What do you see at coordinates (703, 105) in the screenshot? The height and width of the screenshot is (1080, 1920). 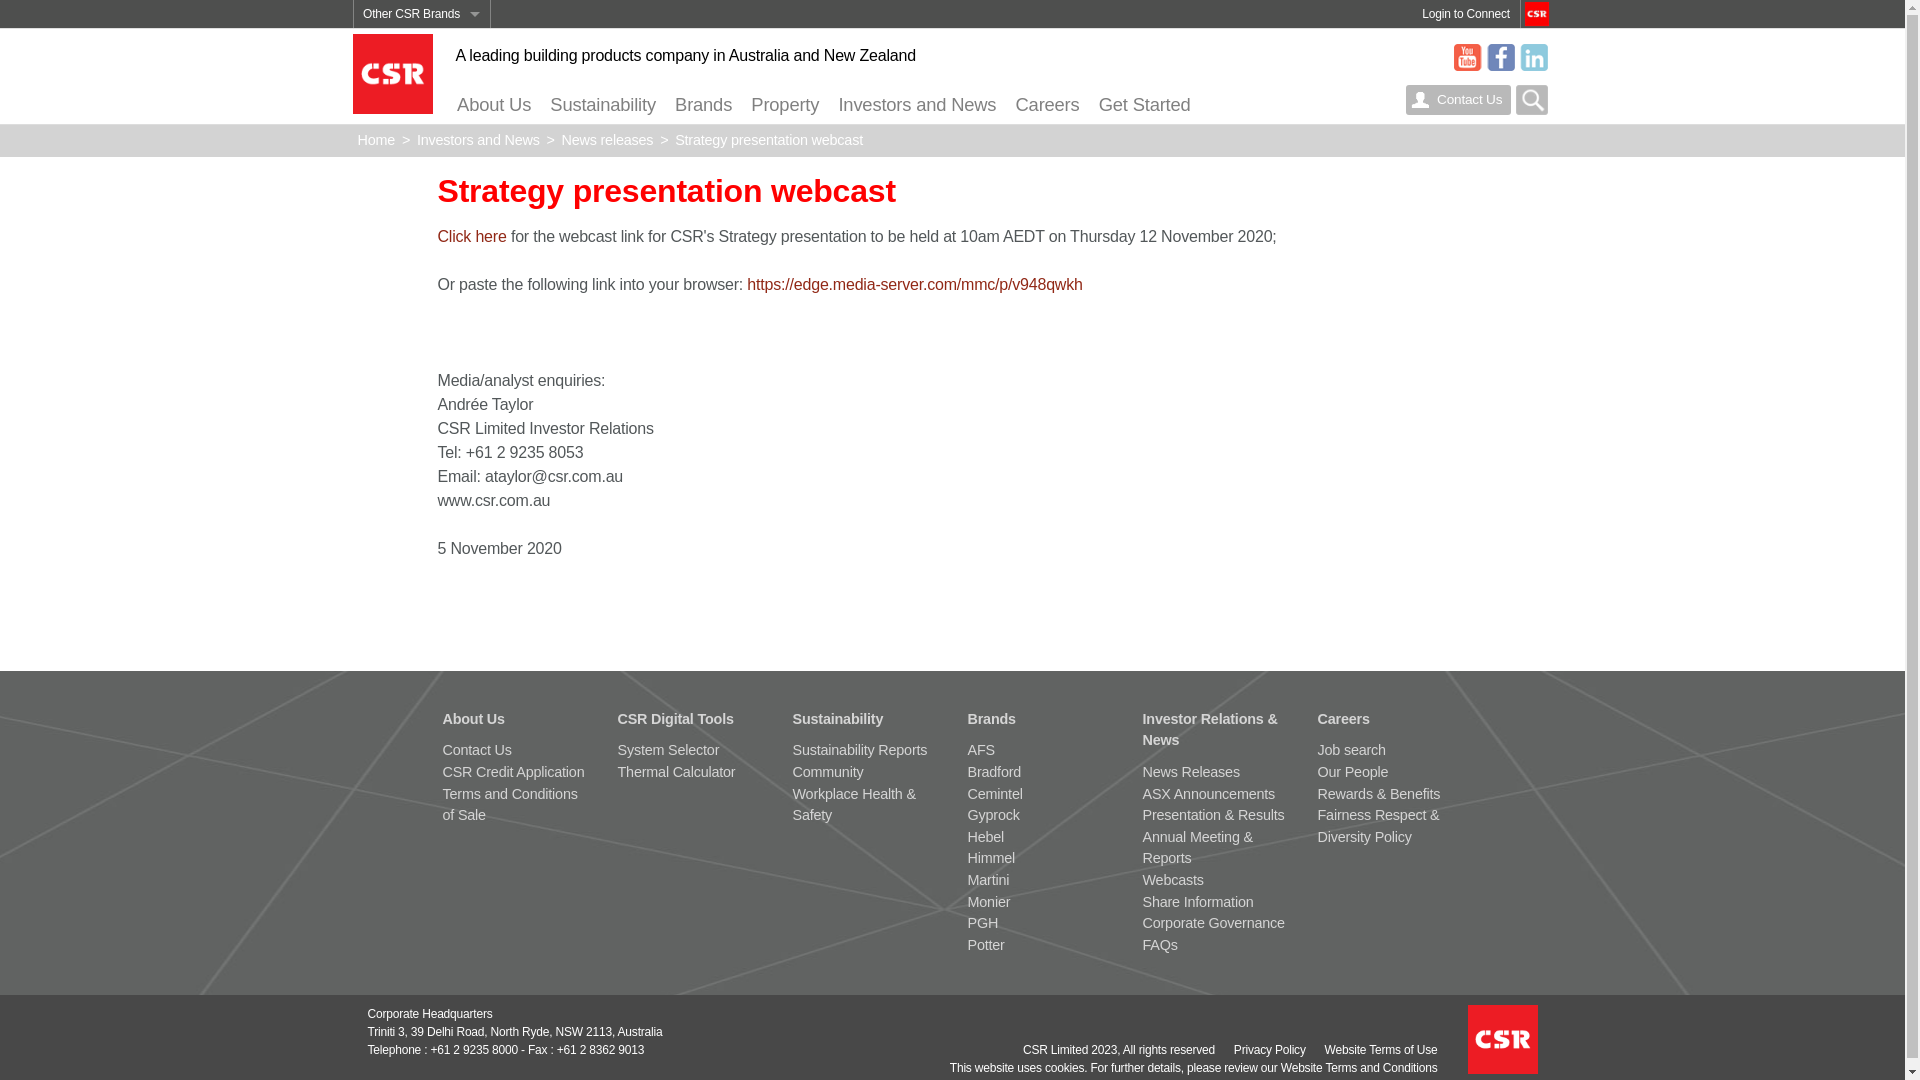 I see `Brands` at bounding box center [703, 105].